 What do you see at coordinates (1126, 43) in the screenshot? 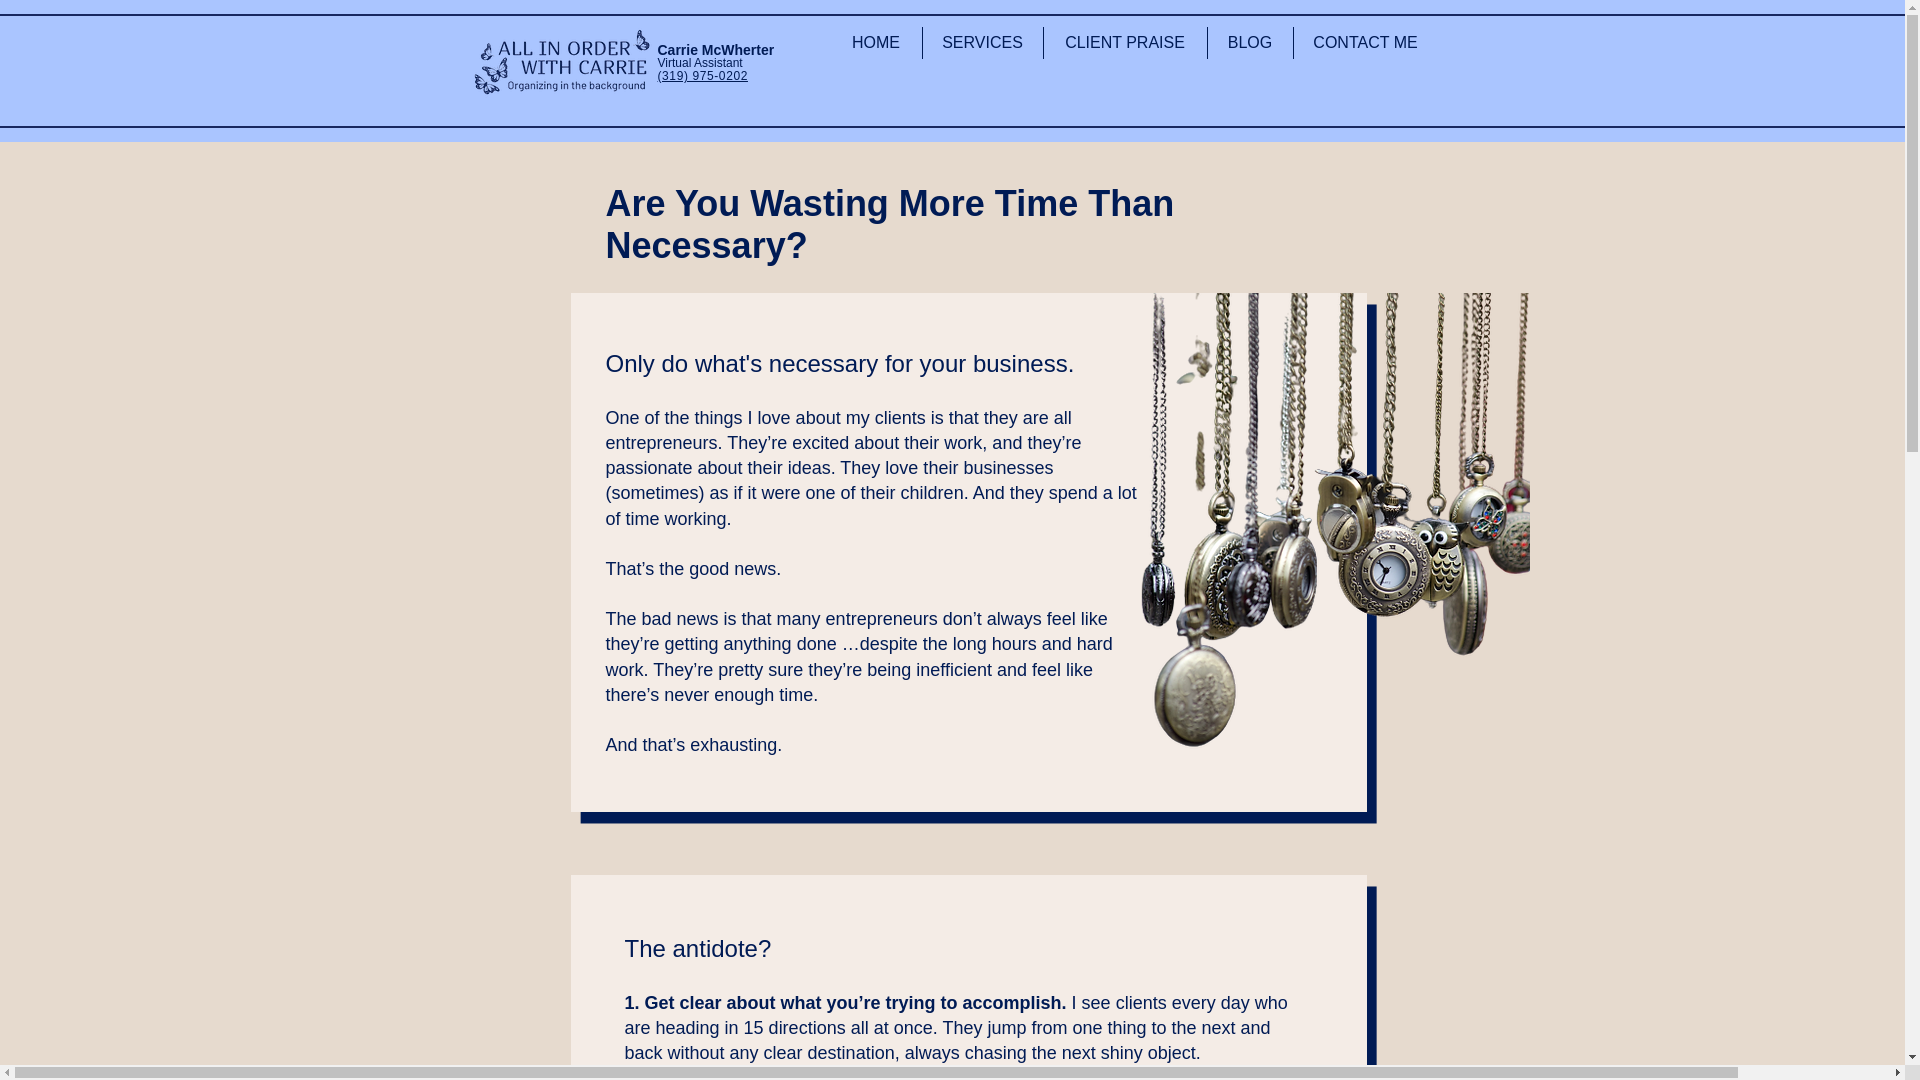
I see `CLIENT PRAISE` at bounding box center [1126, 43].